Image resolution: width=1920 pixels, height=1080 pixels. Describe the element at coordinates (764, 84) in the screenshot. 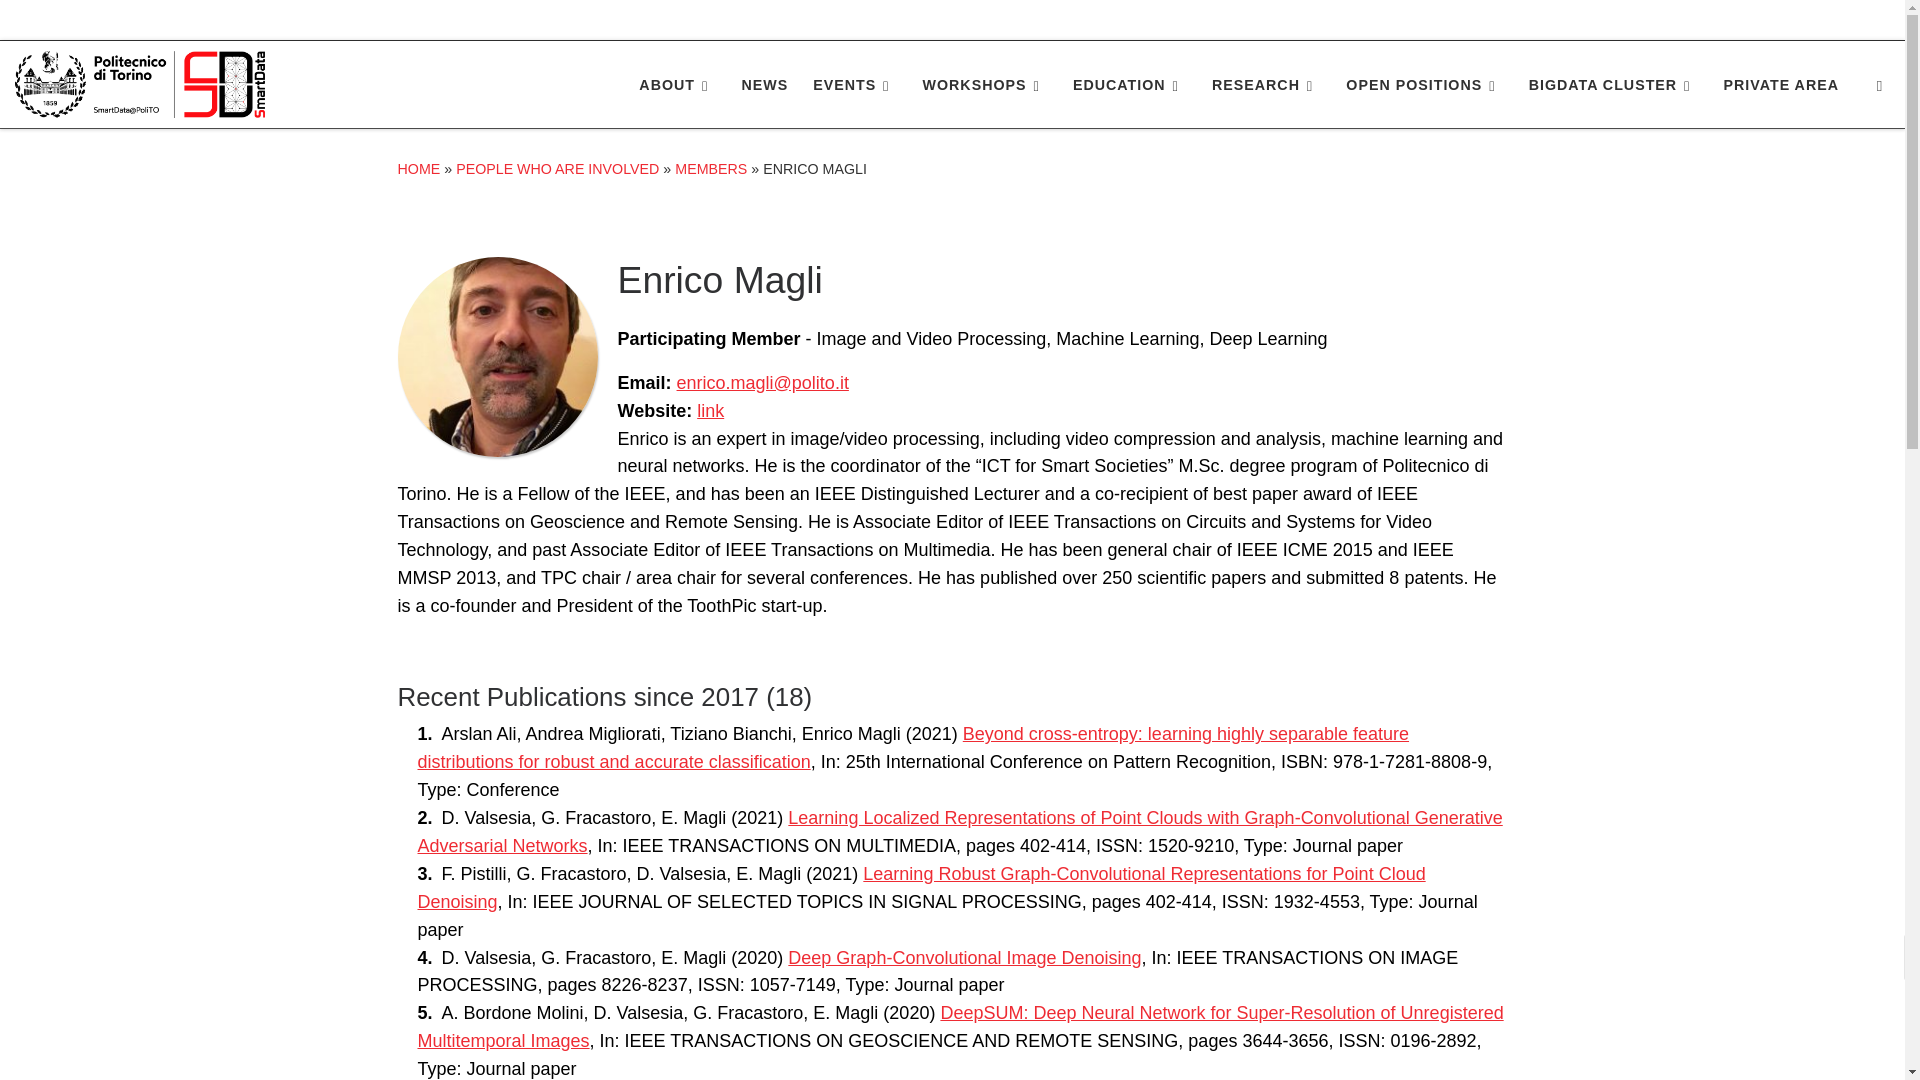

I see `NEWS` at that location.